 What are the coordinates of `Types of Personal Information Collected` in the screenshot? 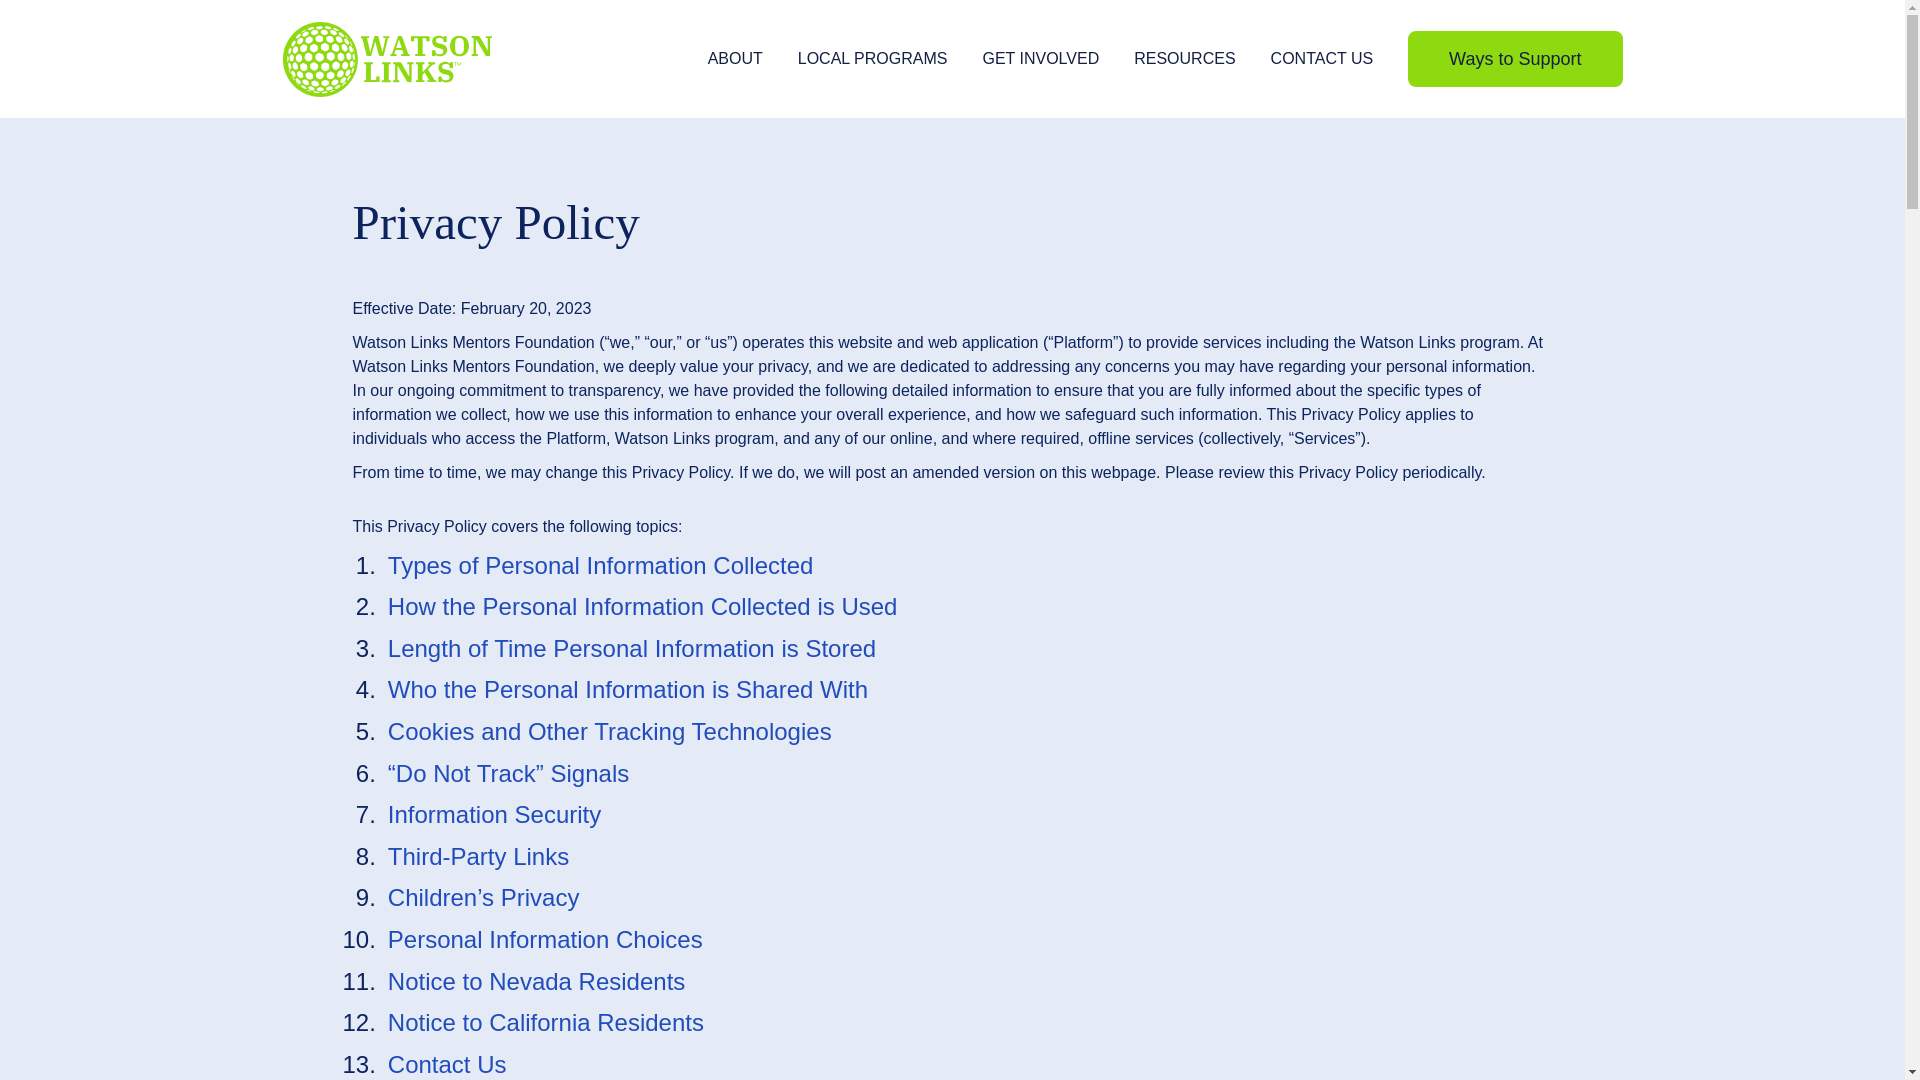 It's located at (600, 564).